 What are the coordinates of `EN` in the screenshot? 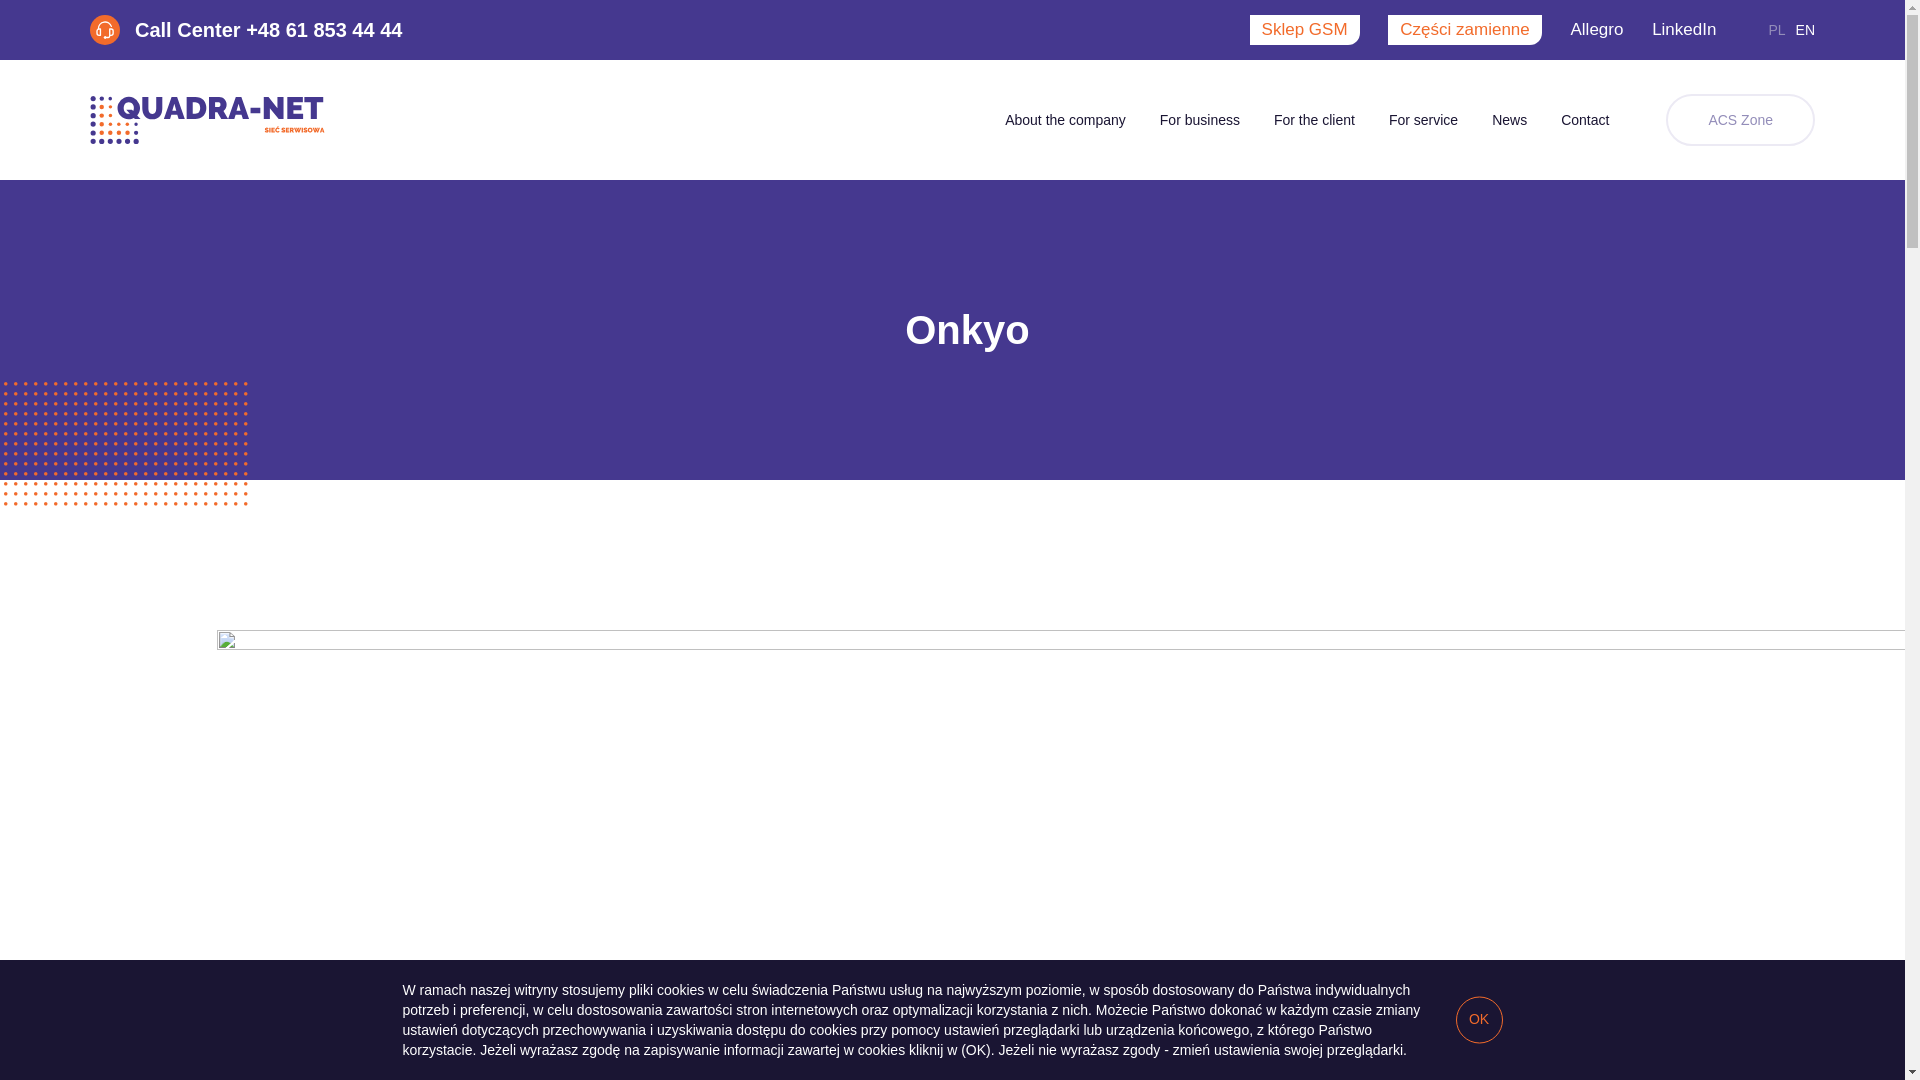 It's located at (1804, 29).